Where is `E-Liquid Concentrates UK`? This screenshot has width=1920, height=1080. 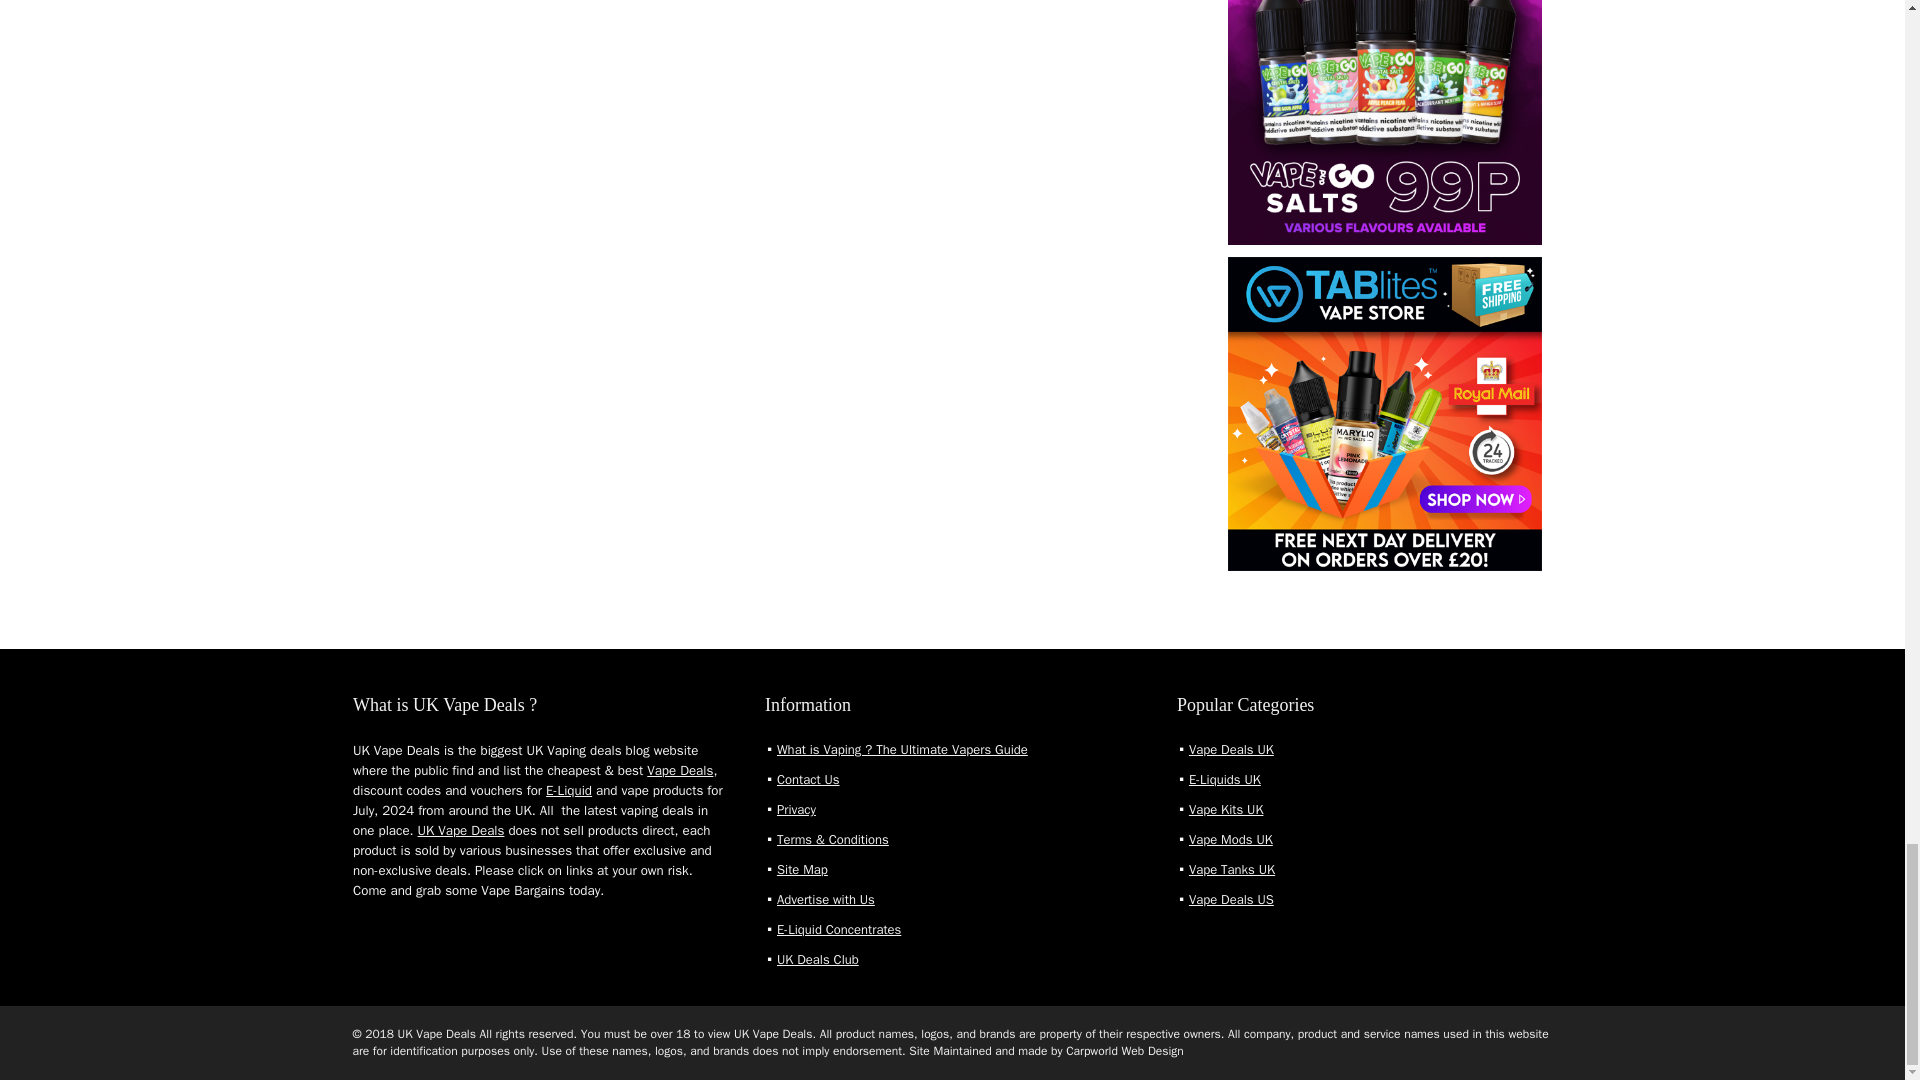
E-Liquid Concentrates UK is located at coordinates (838, 930).